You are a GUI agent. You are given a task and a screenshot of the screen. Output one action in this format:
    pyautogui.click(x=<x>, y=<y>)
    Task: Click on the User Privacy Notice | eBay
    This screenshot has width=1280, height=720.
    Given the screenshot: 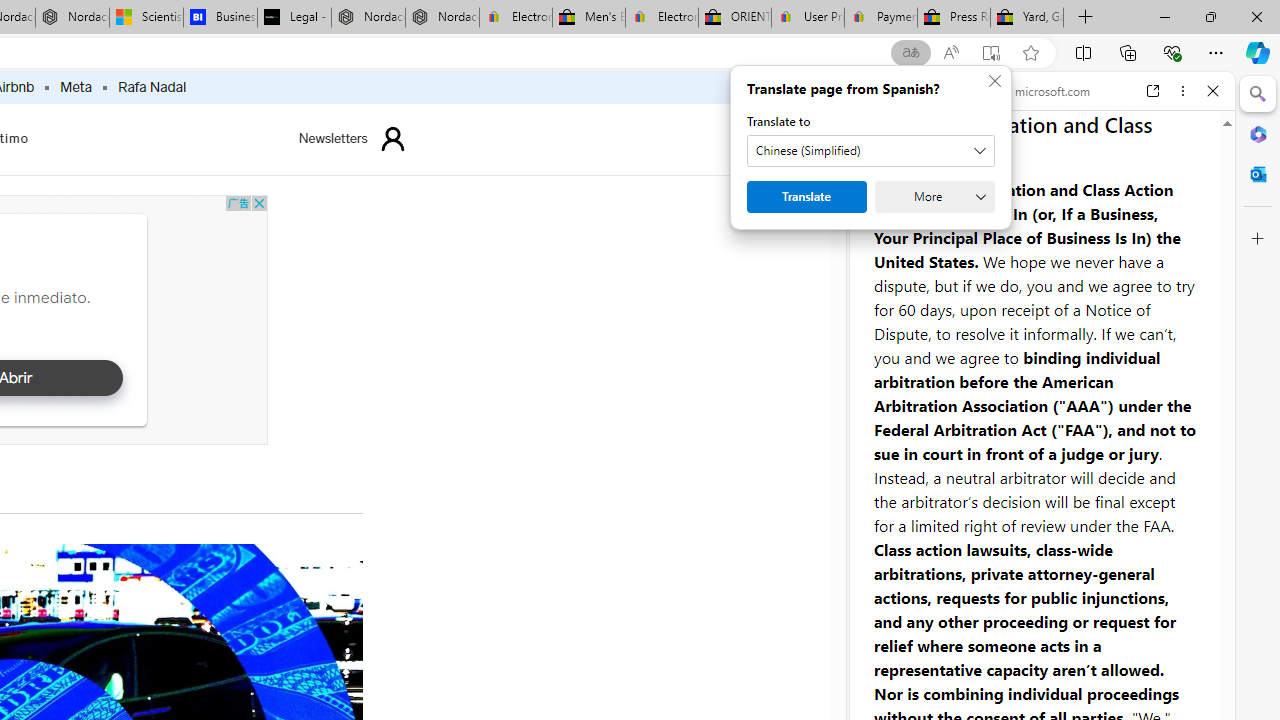 What is the action you would take?
    pyautogui.click(x=807, y=18)
    